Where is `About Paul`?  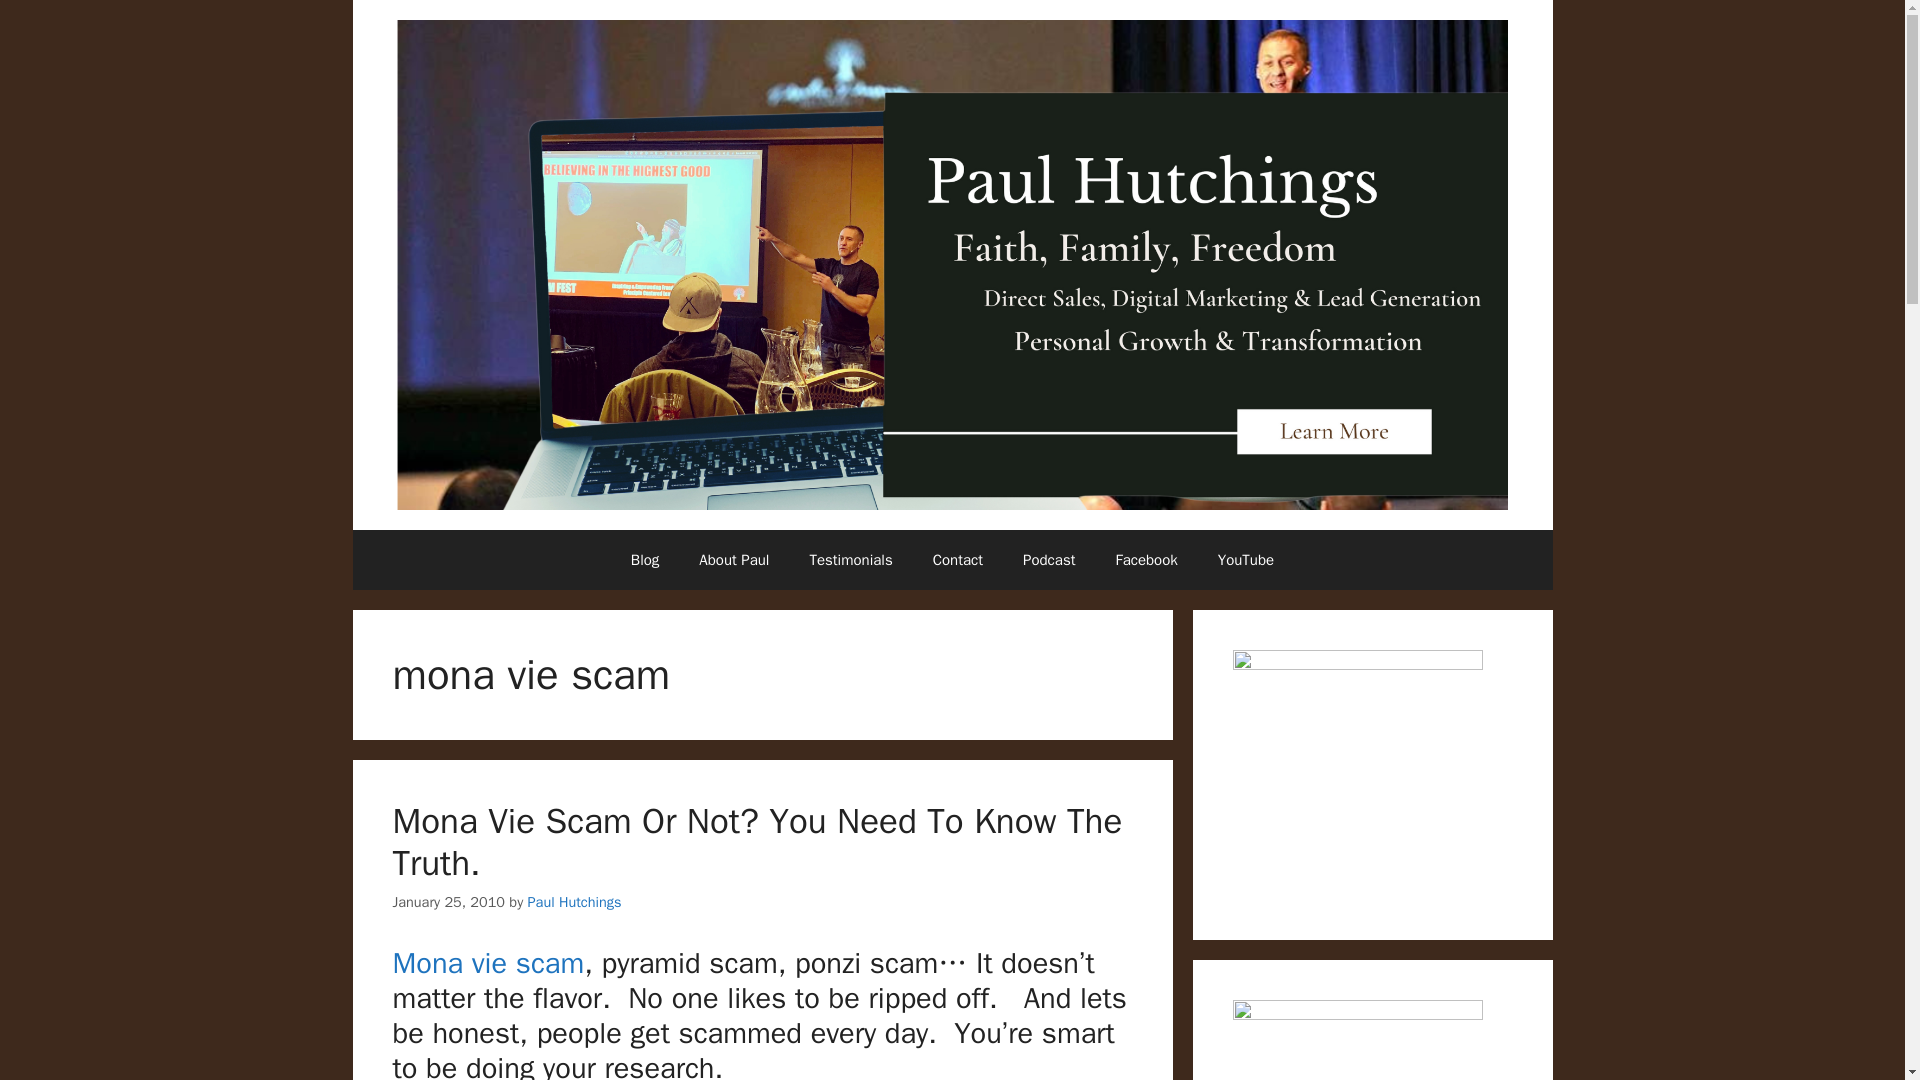 About Paul is located at coordinates (734, 560).